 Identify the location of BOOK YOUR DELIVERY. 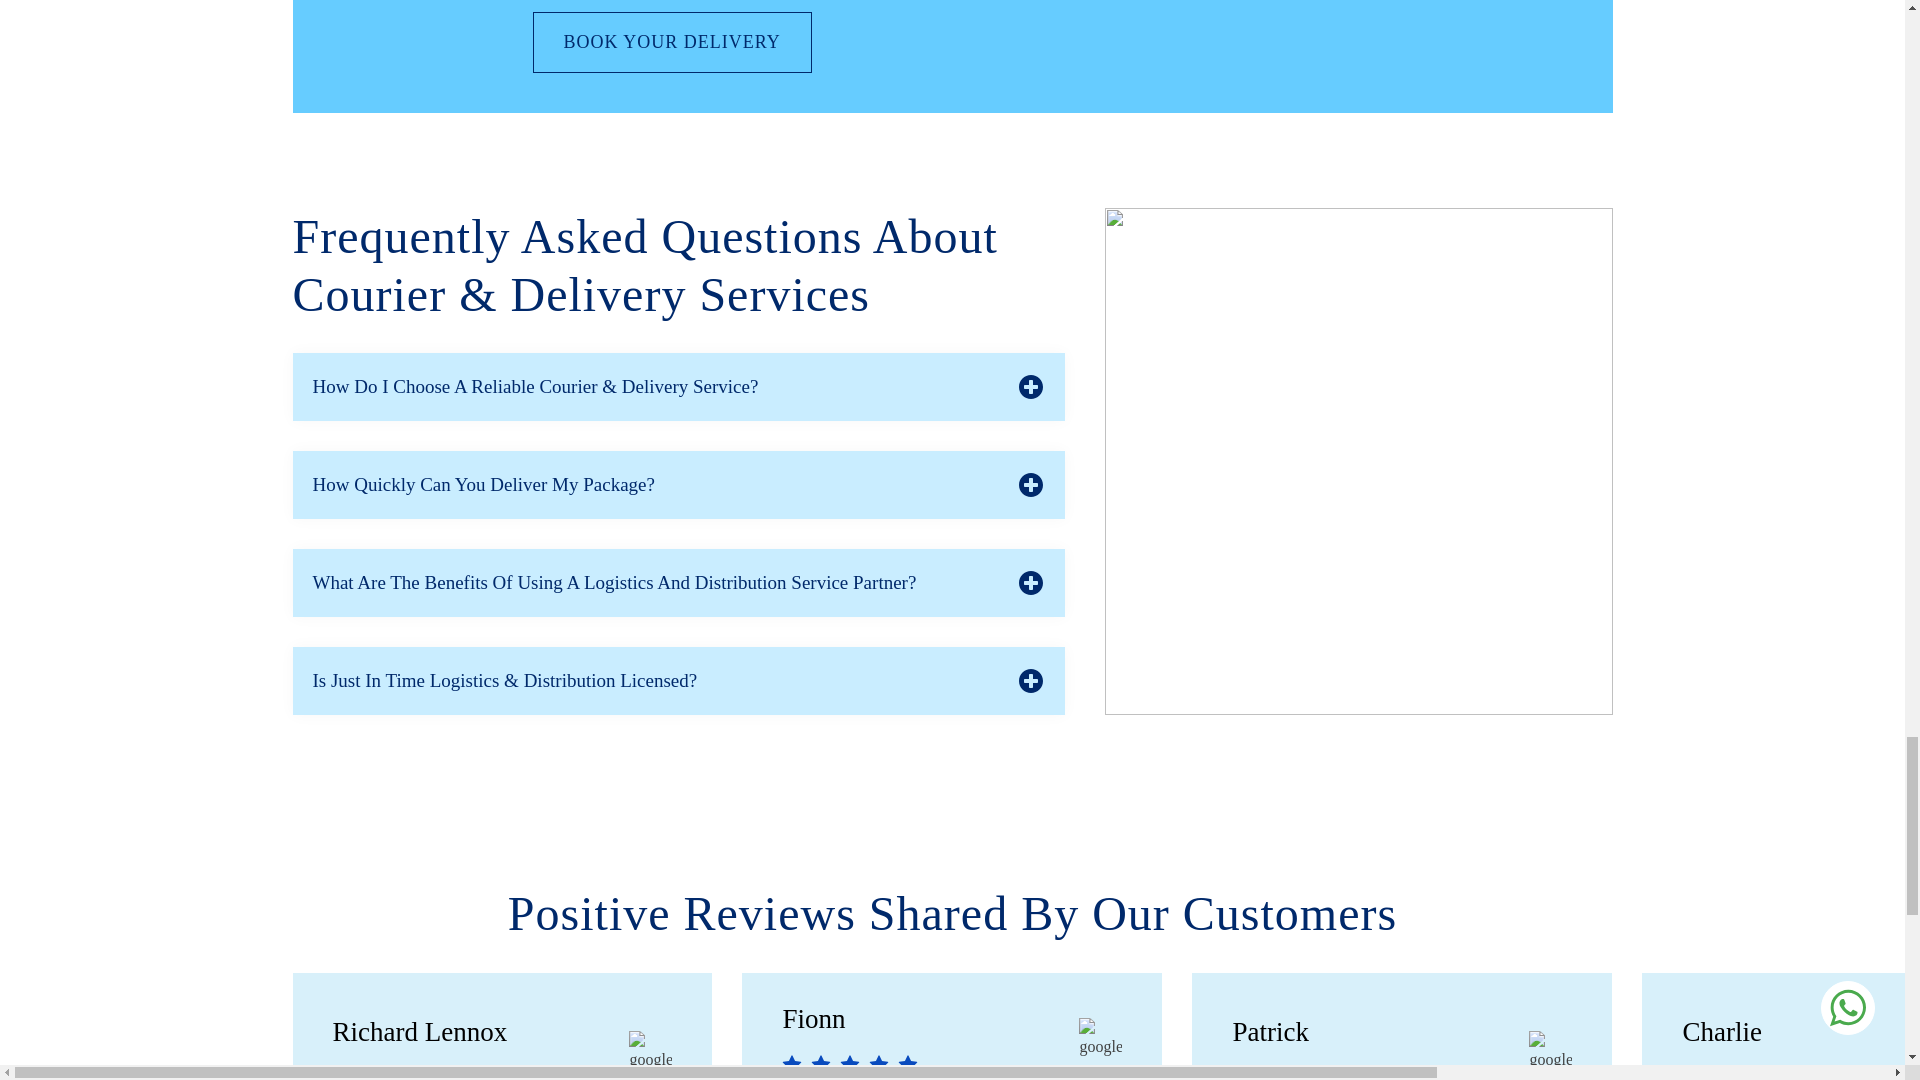
(670, 42).